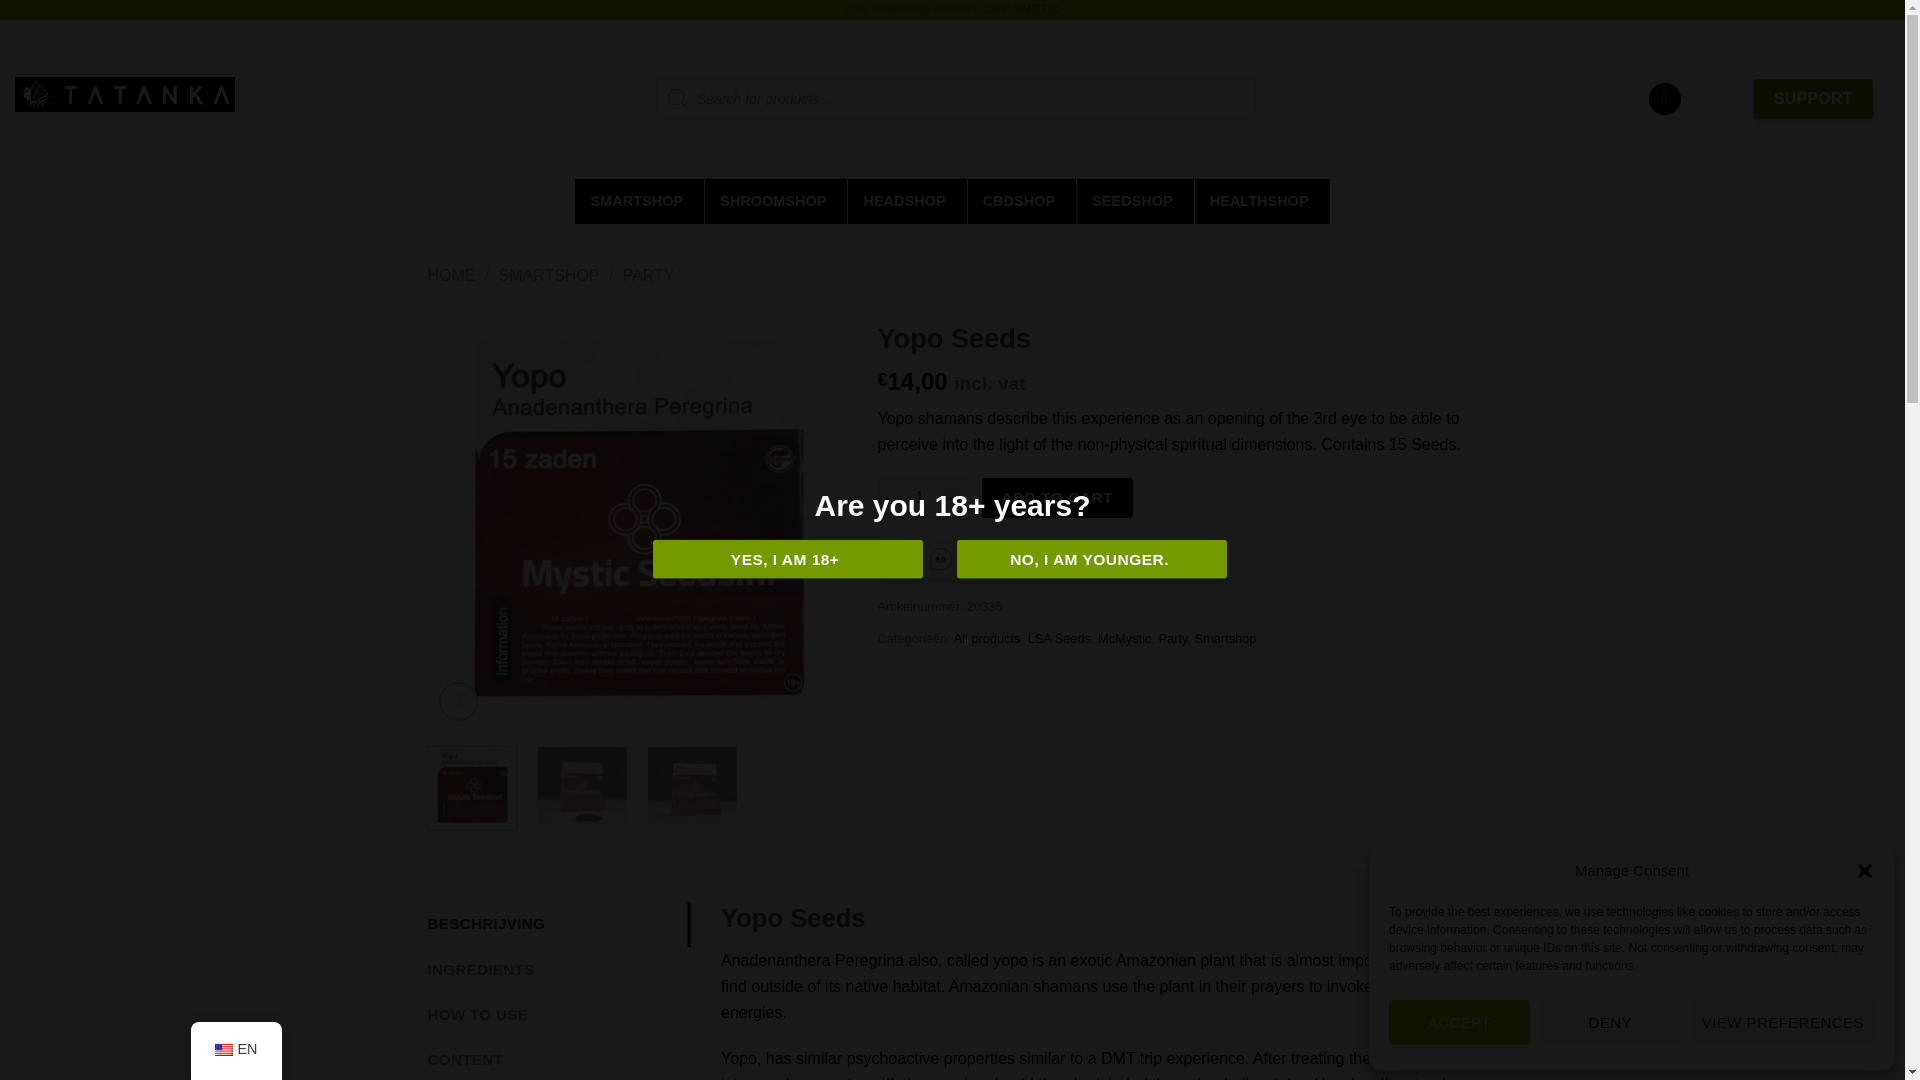 Image resolution: width=1920 pixels, height=1080 pixels. What do you see at coordinates (692, 784) in the screenshot?
I see `Yopo Seeds - Tatanka.nl` at bounding box center [692, 784].